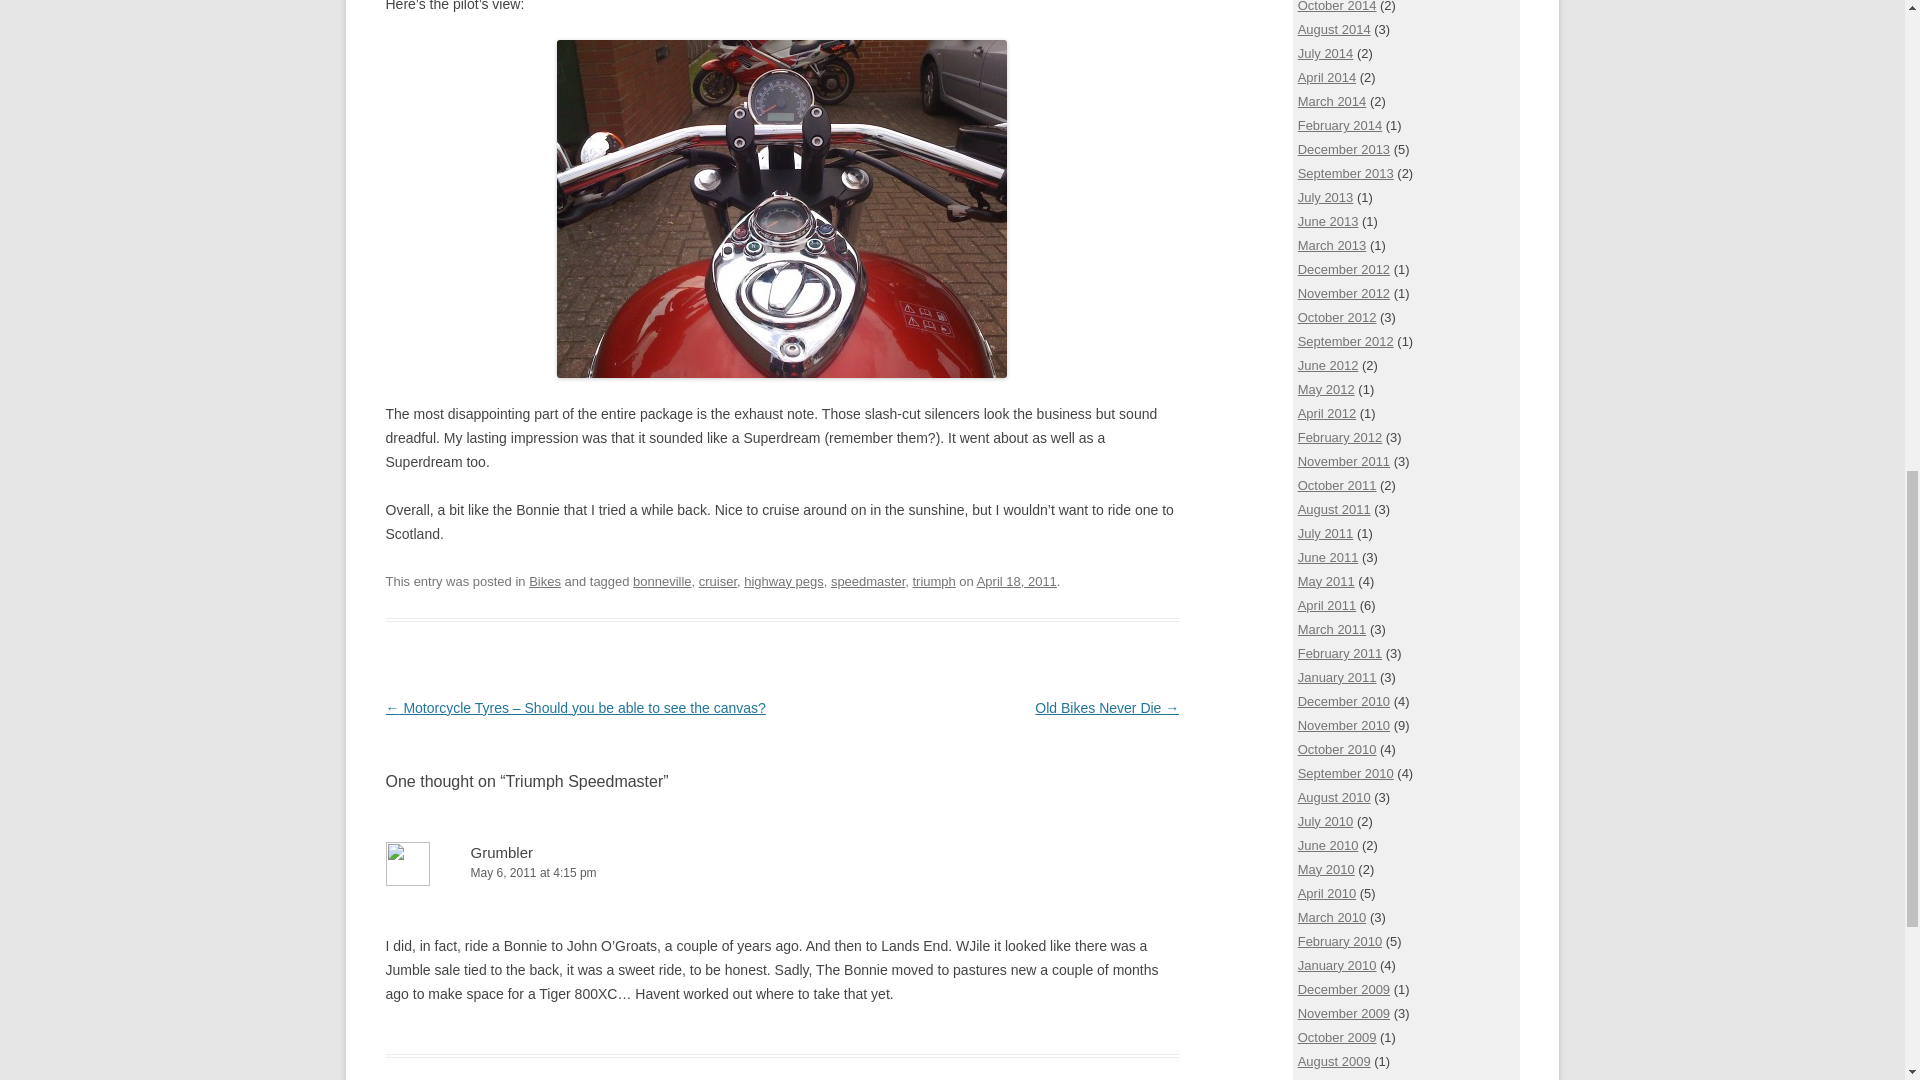  I want to click on speedmaster, so click(868, 580).